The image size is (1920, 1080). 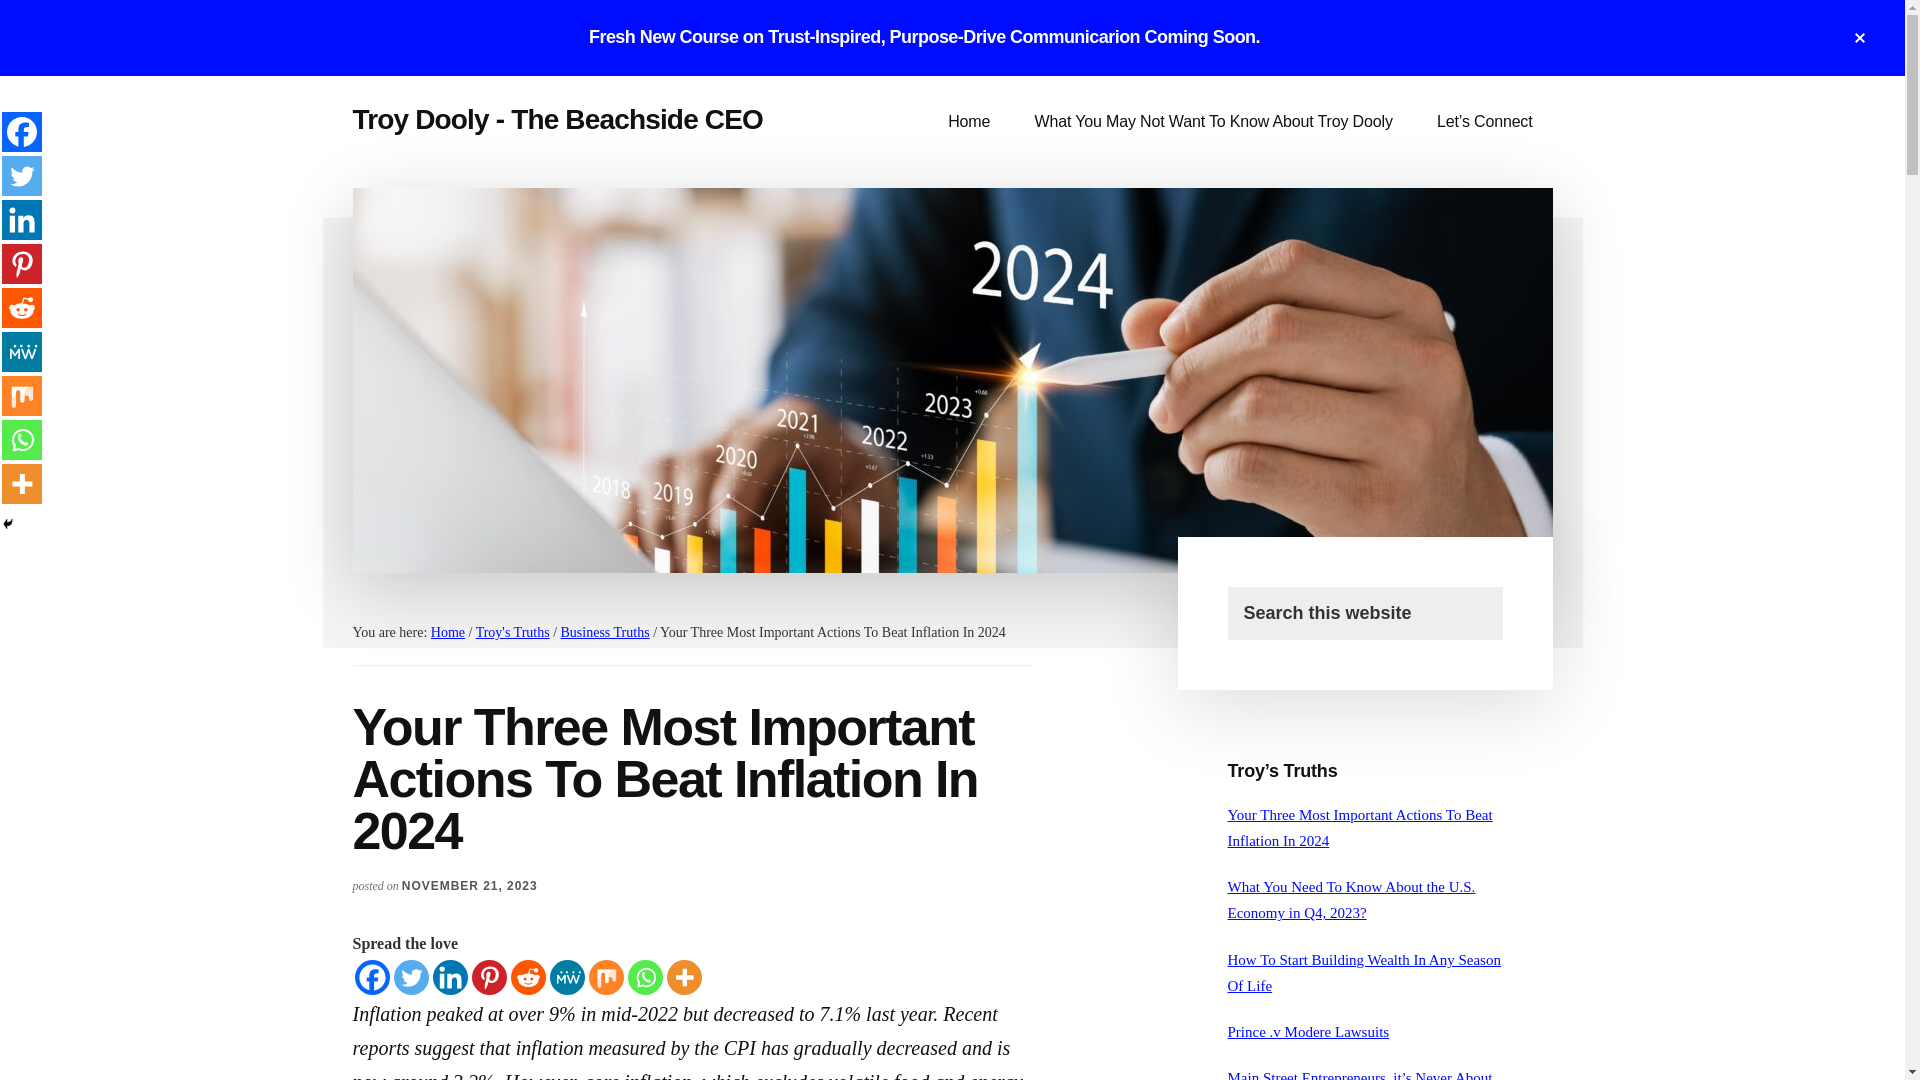 I want to click on Home, so click(x=447, y=632).